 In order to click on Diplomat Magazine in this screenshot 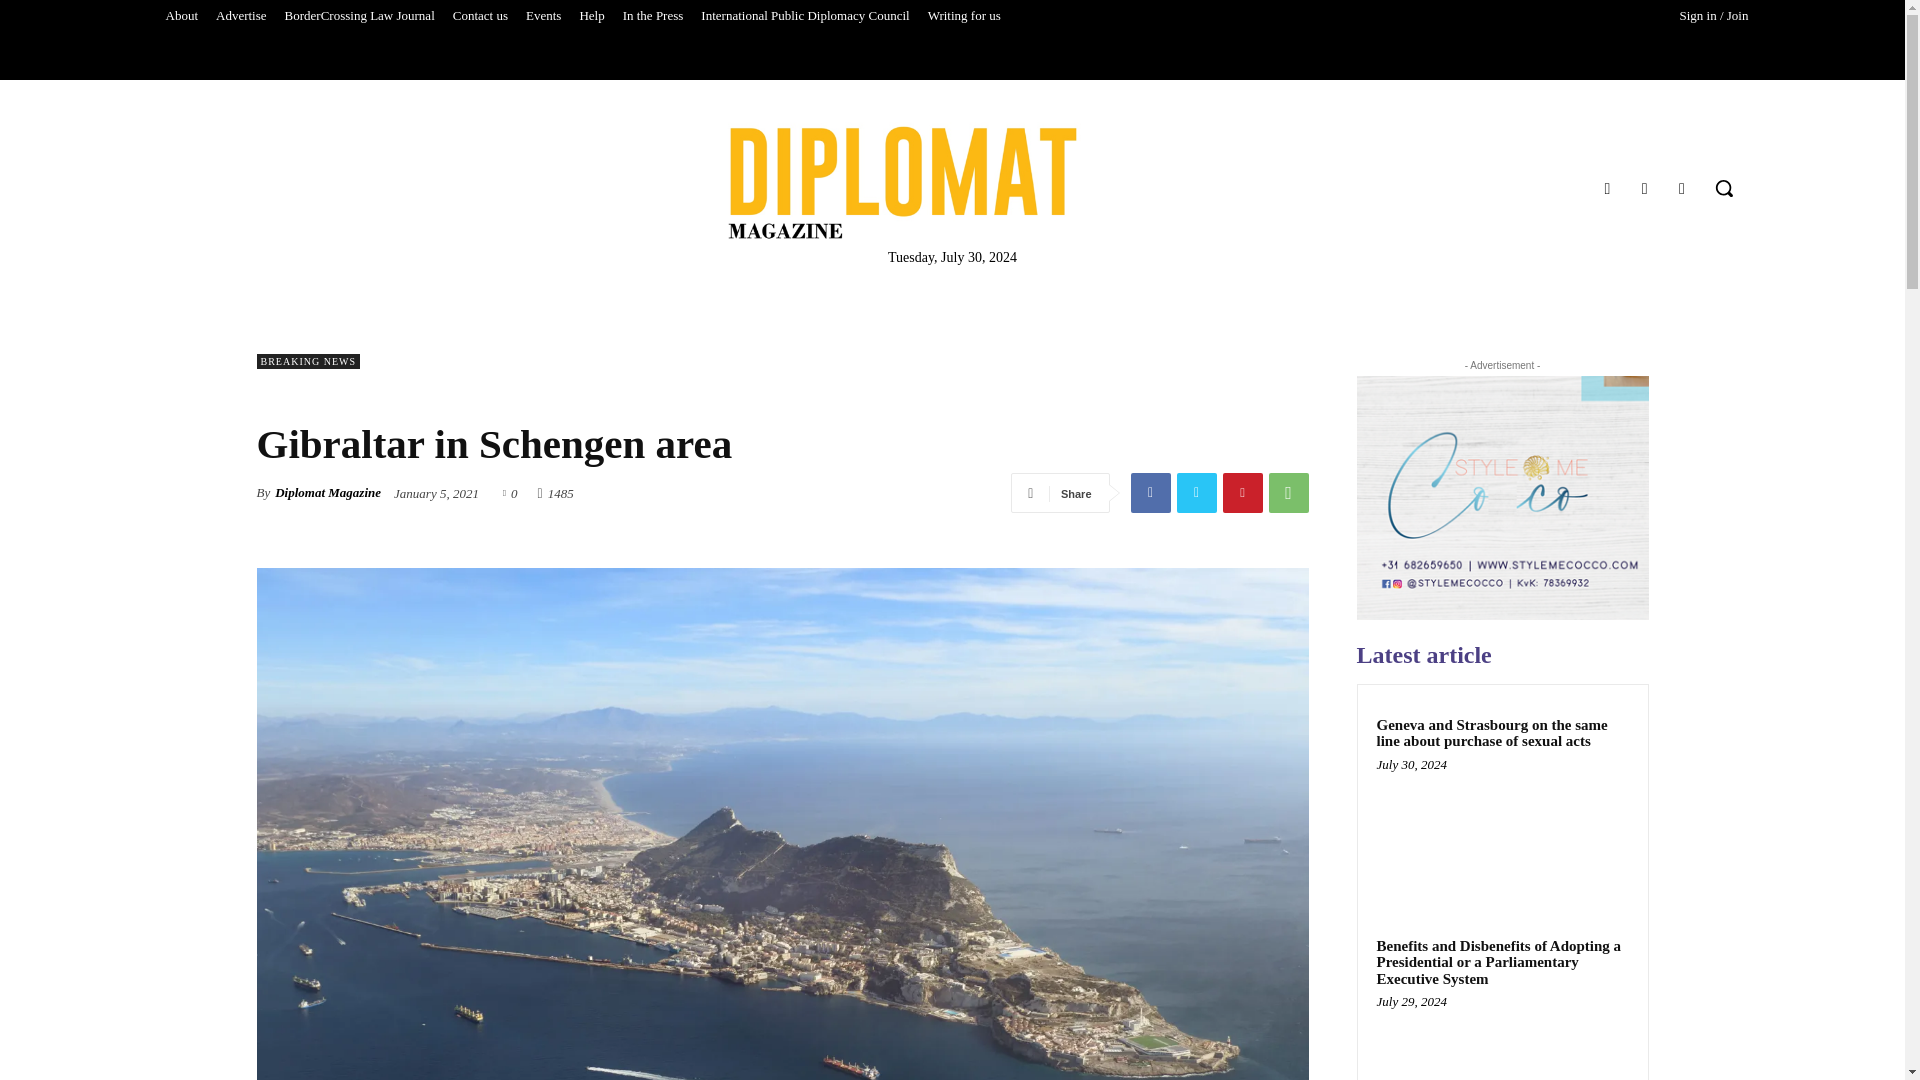, I will do `click(902, 182)`.